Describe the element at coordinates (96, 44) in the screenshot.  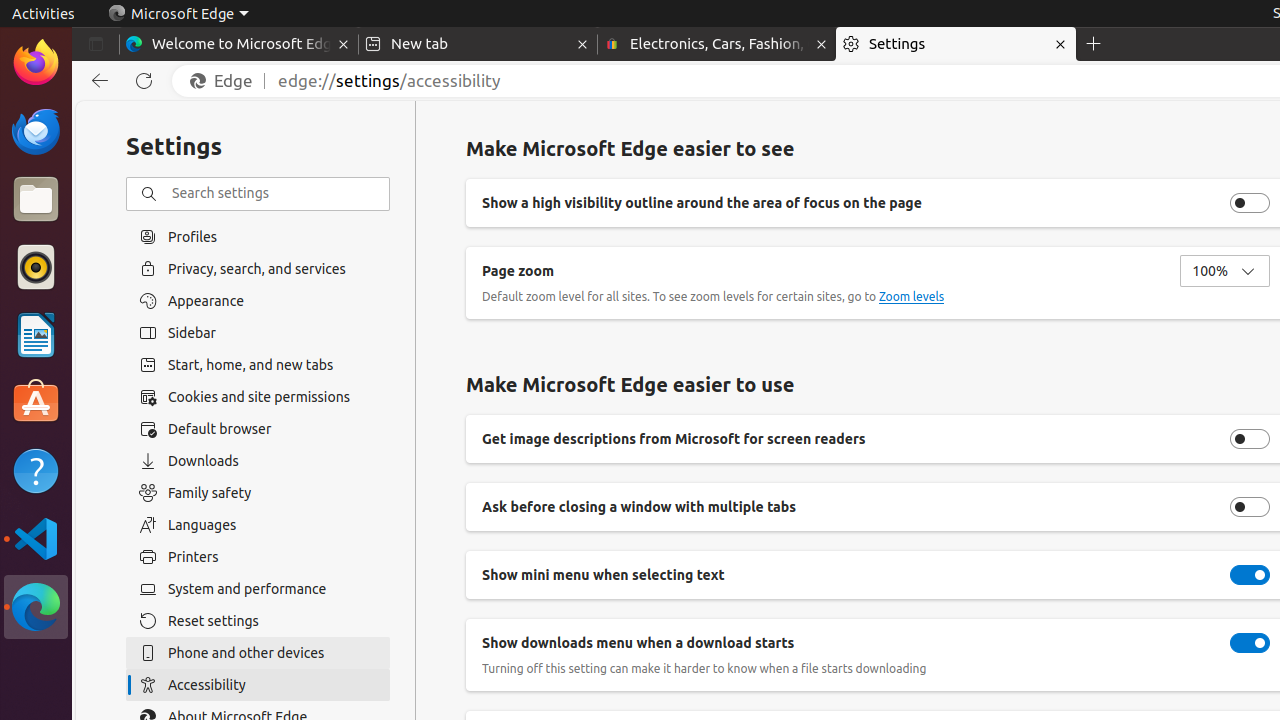
I see `Tab actions menu` at that location.